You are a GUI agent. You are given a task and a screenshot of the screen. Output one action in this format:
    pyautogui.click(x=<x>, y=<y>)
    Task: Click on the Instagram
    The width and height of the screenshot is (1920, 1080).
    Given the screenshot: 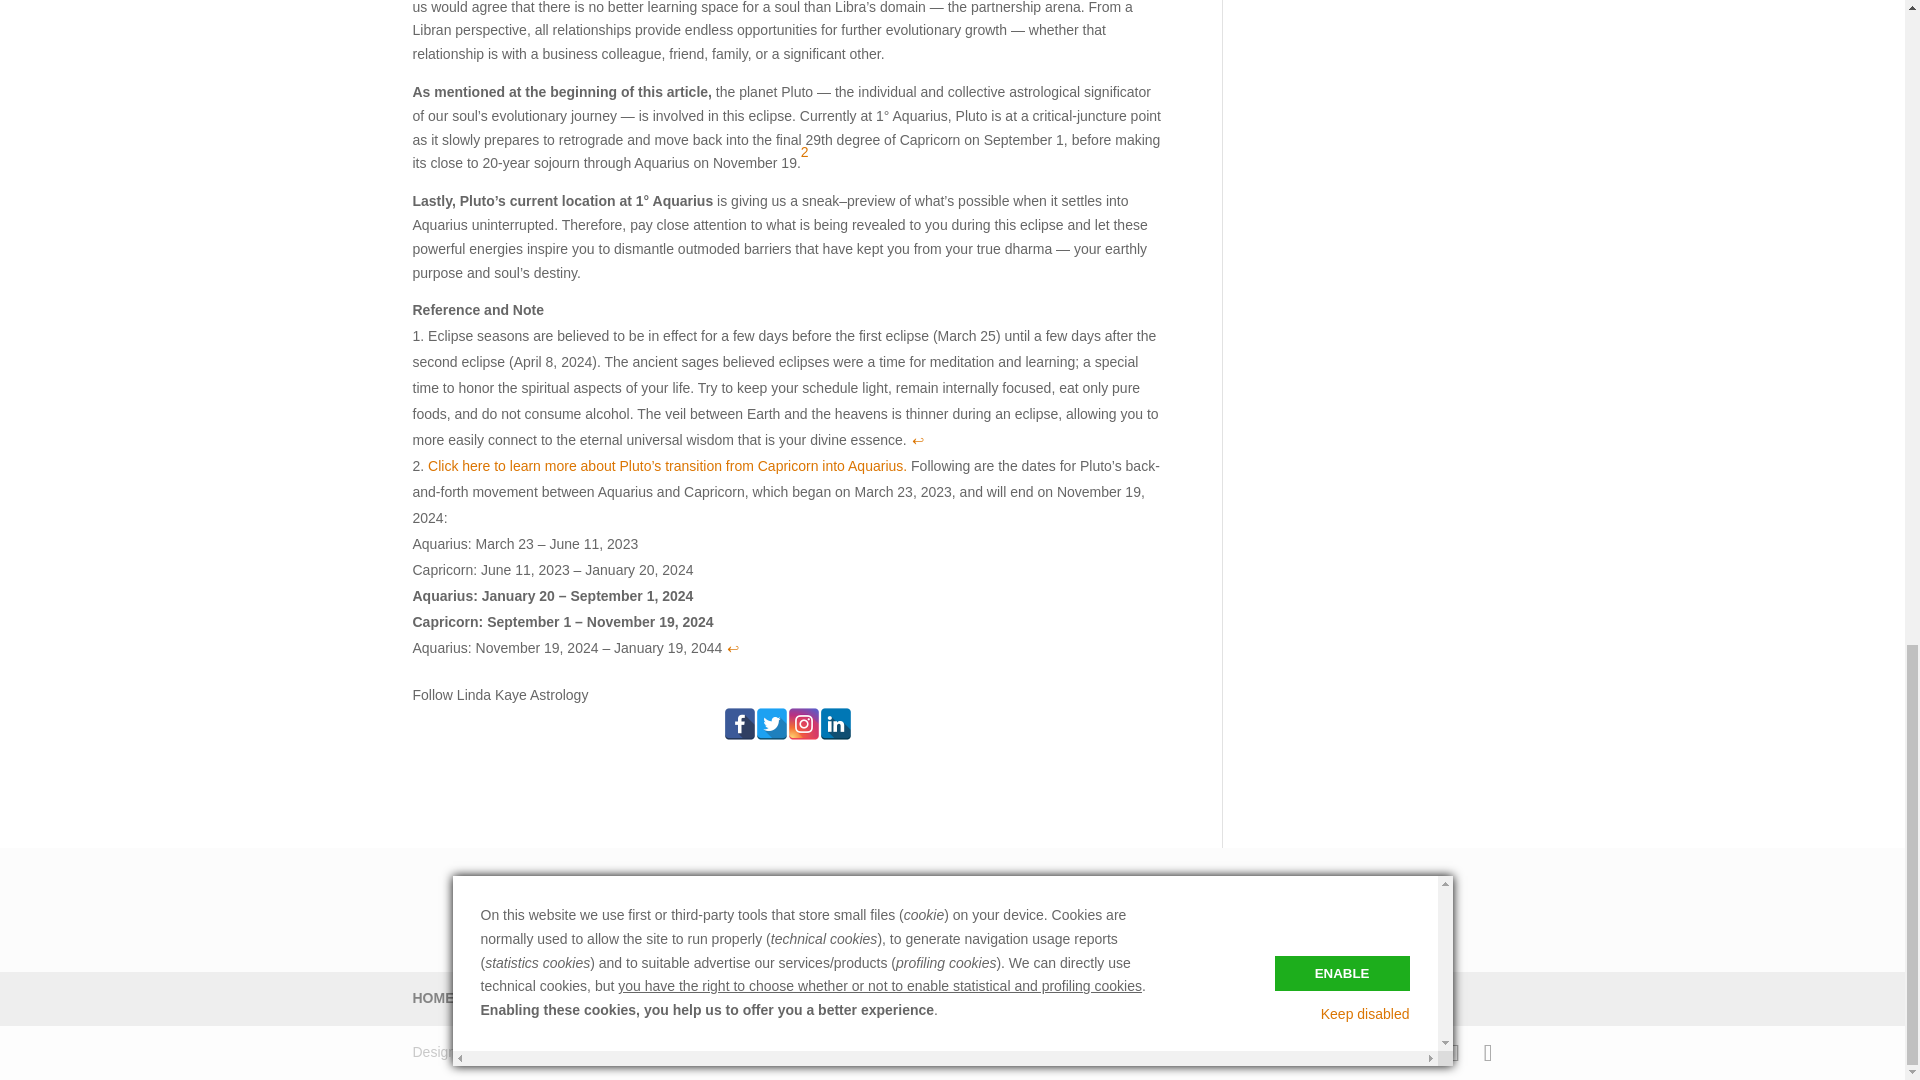 What is the action you would take?
    pyautogui.click(x=803, y=724)
    